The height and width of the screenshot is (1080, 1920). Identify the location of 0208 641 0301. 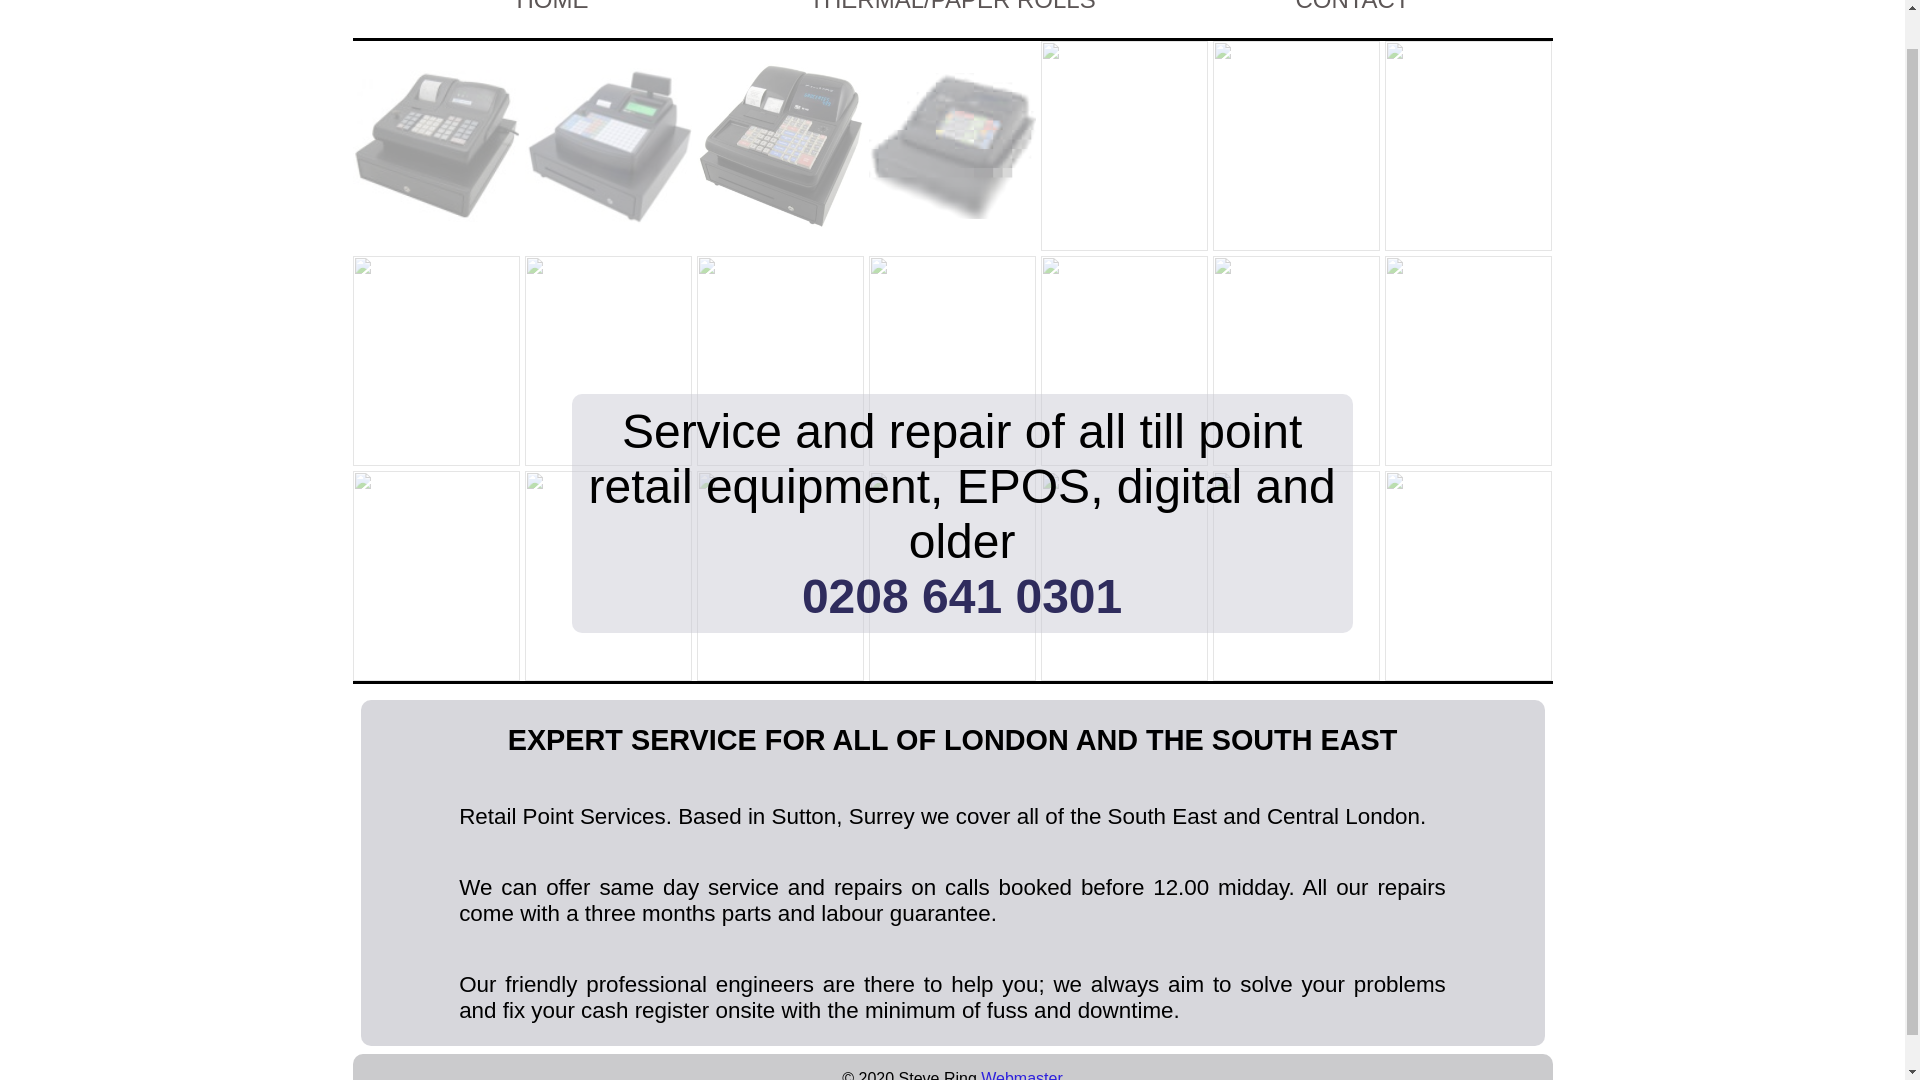
(962, 596).